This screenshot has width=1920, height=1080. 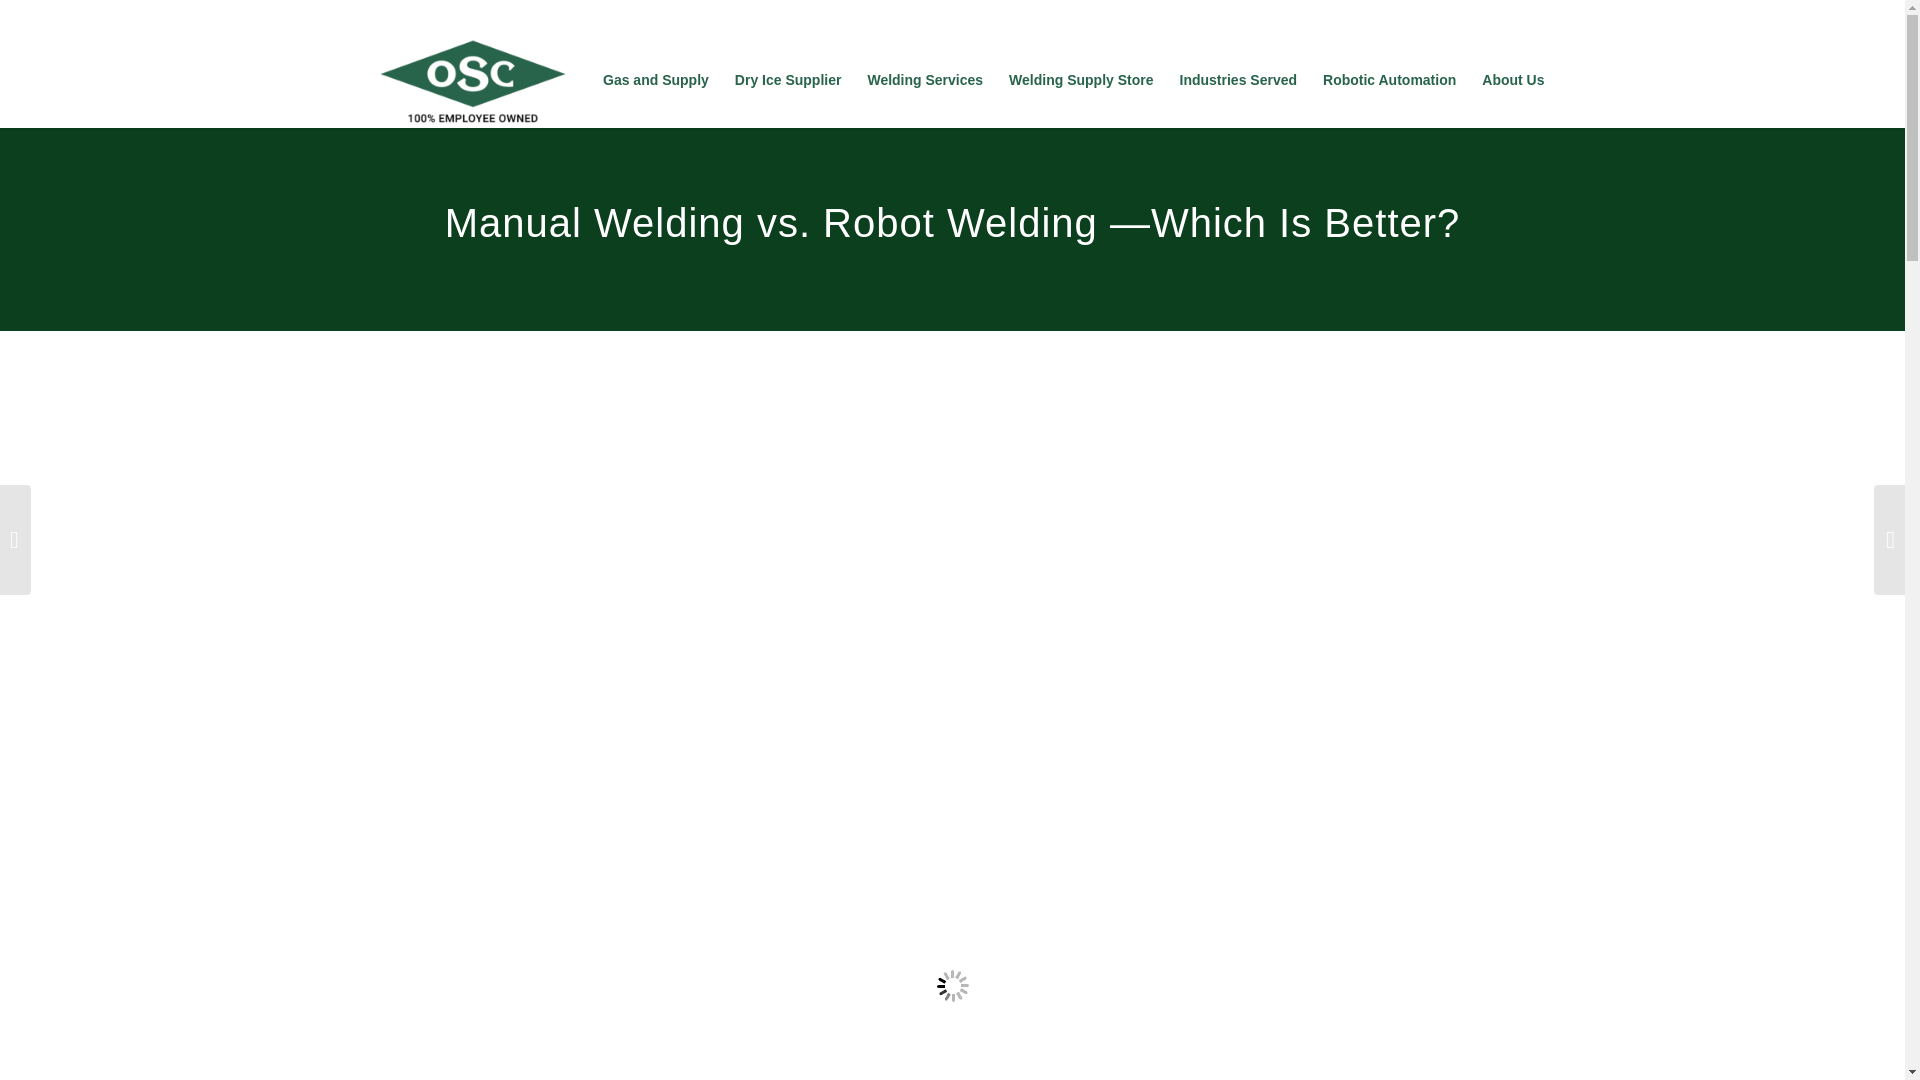 I want to click on X, so click(x=443, y=18).